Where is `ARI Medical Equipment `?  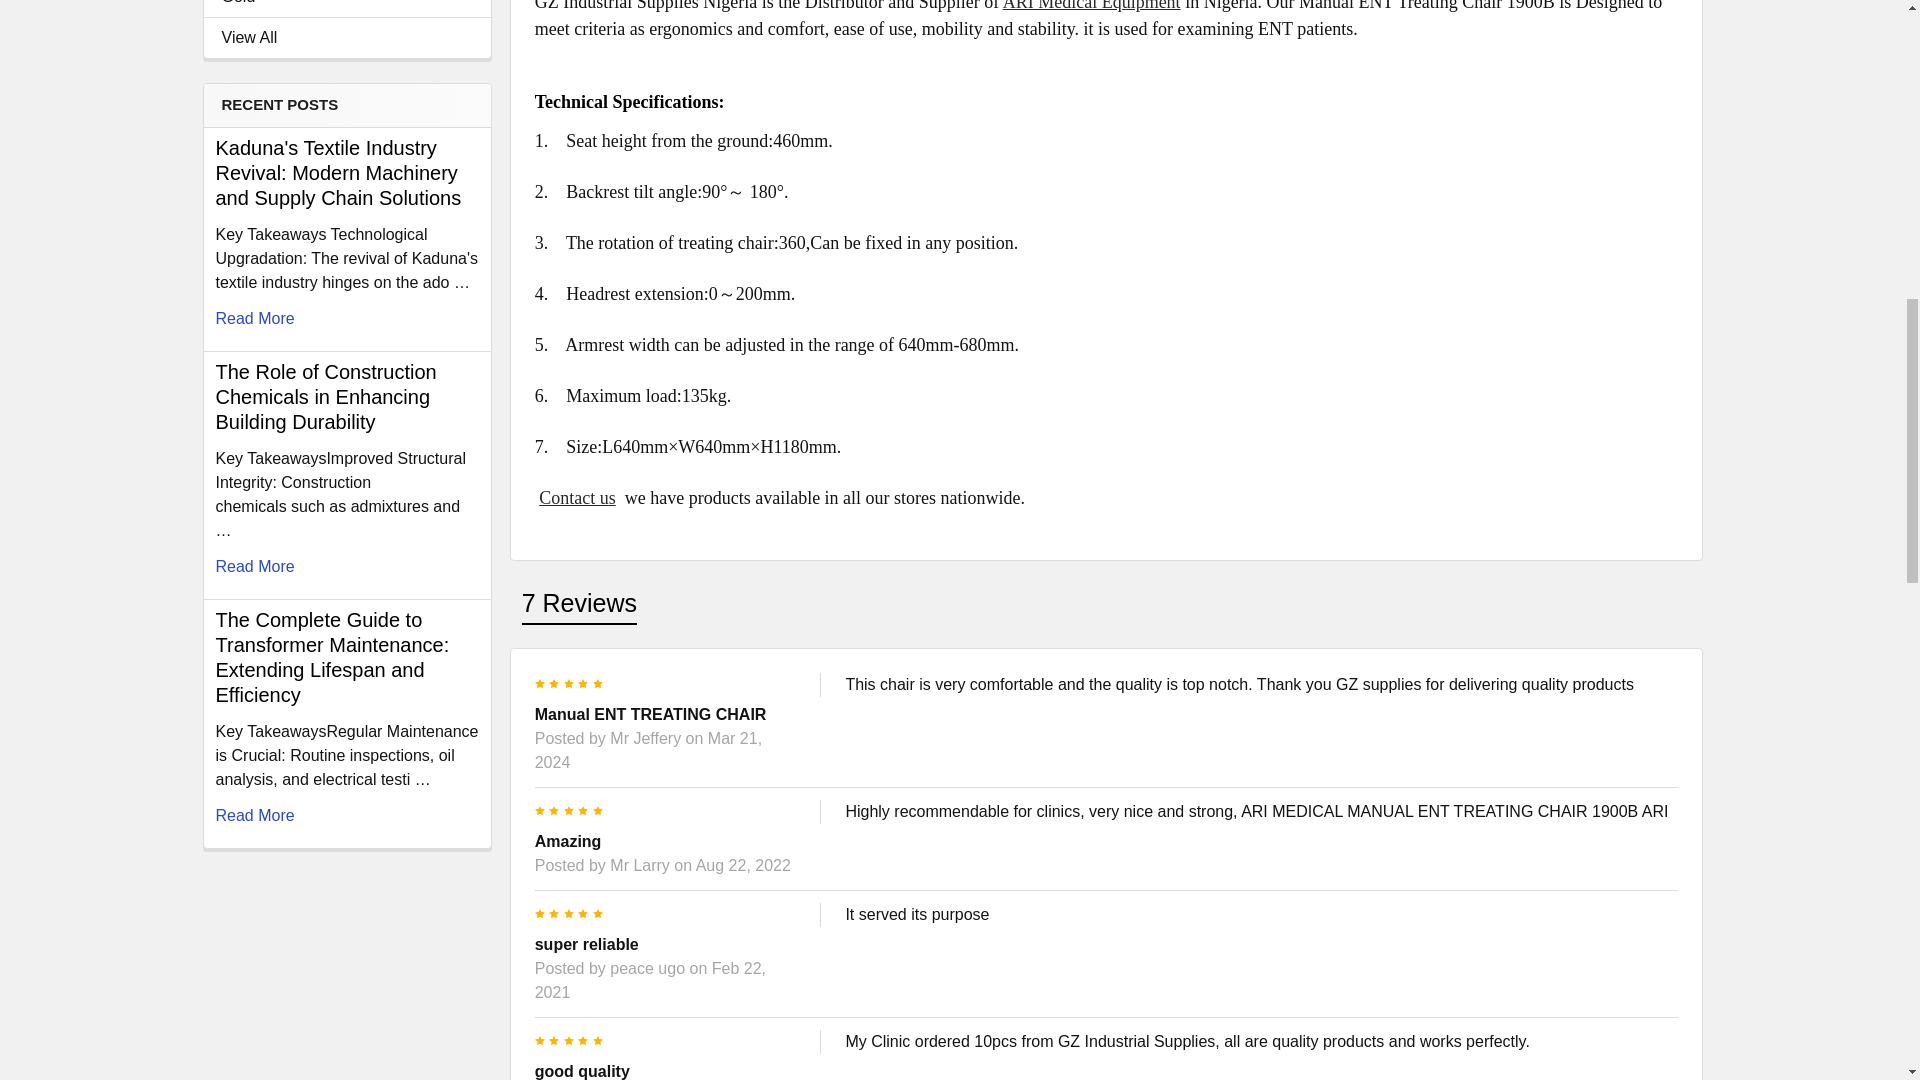 ARI Medical Equipment  is located at coordinates (1091, 6).